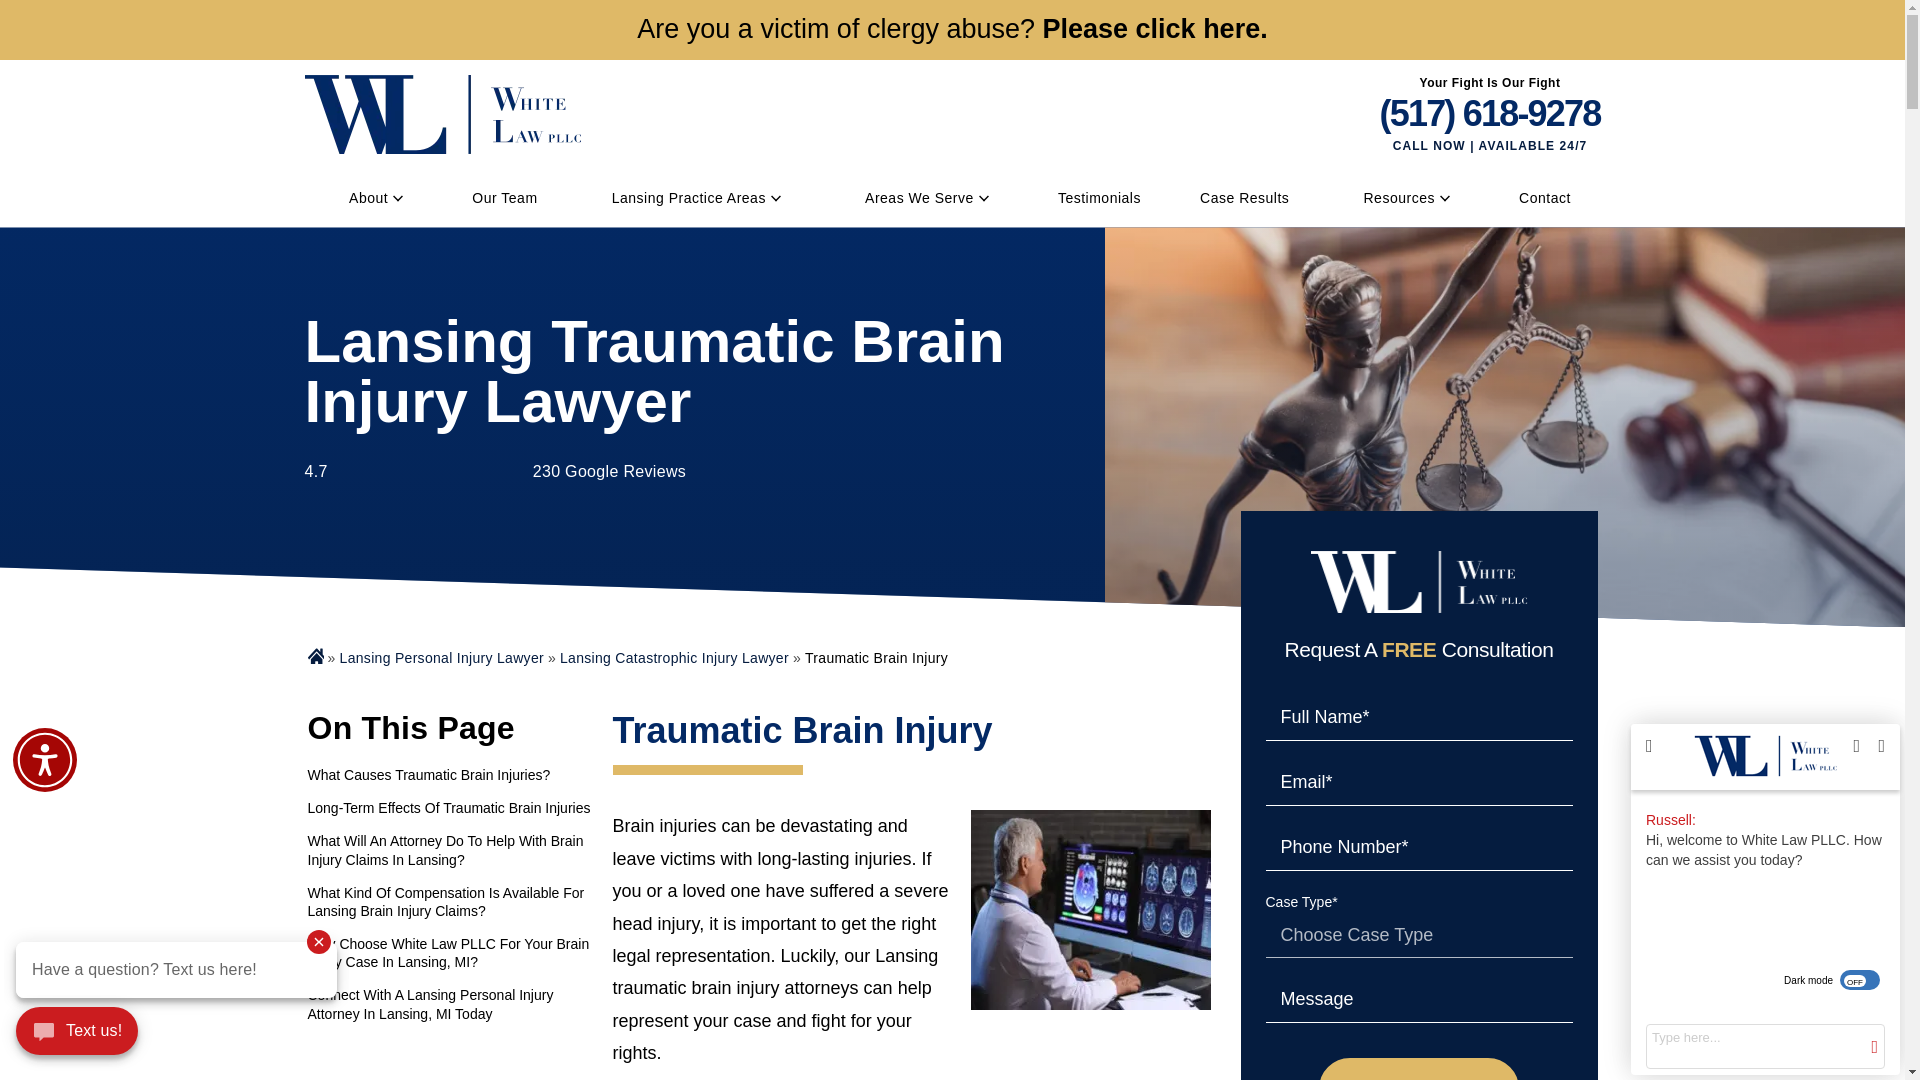 This screenshot has width=1920, height=1080. What do you see at coordinates (452, 774) in the screenshot?
I see `What Causes Traumatic Brain Injuries?` at bounding box center [452, 774].